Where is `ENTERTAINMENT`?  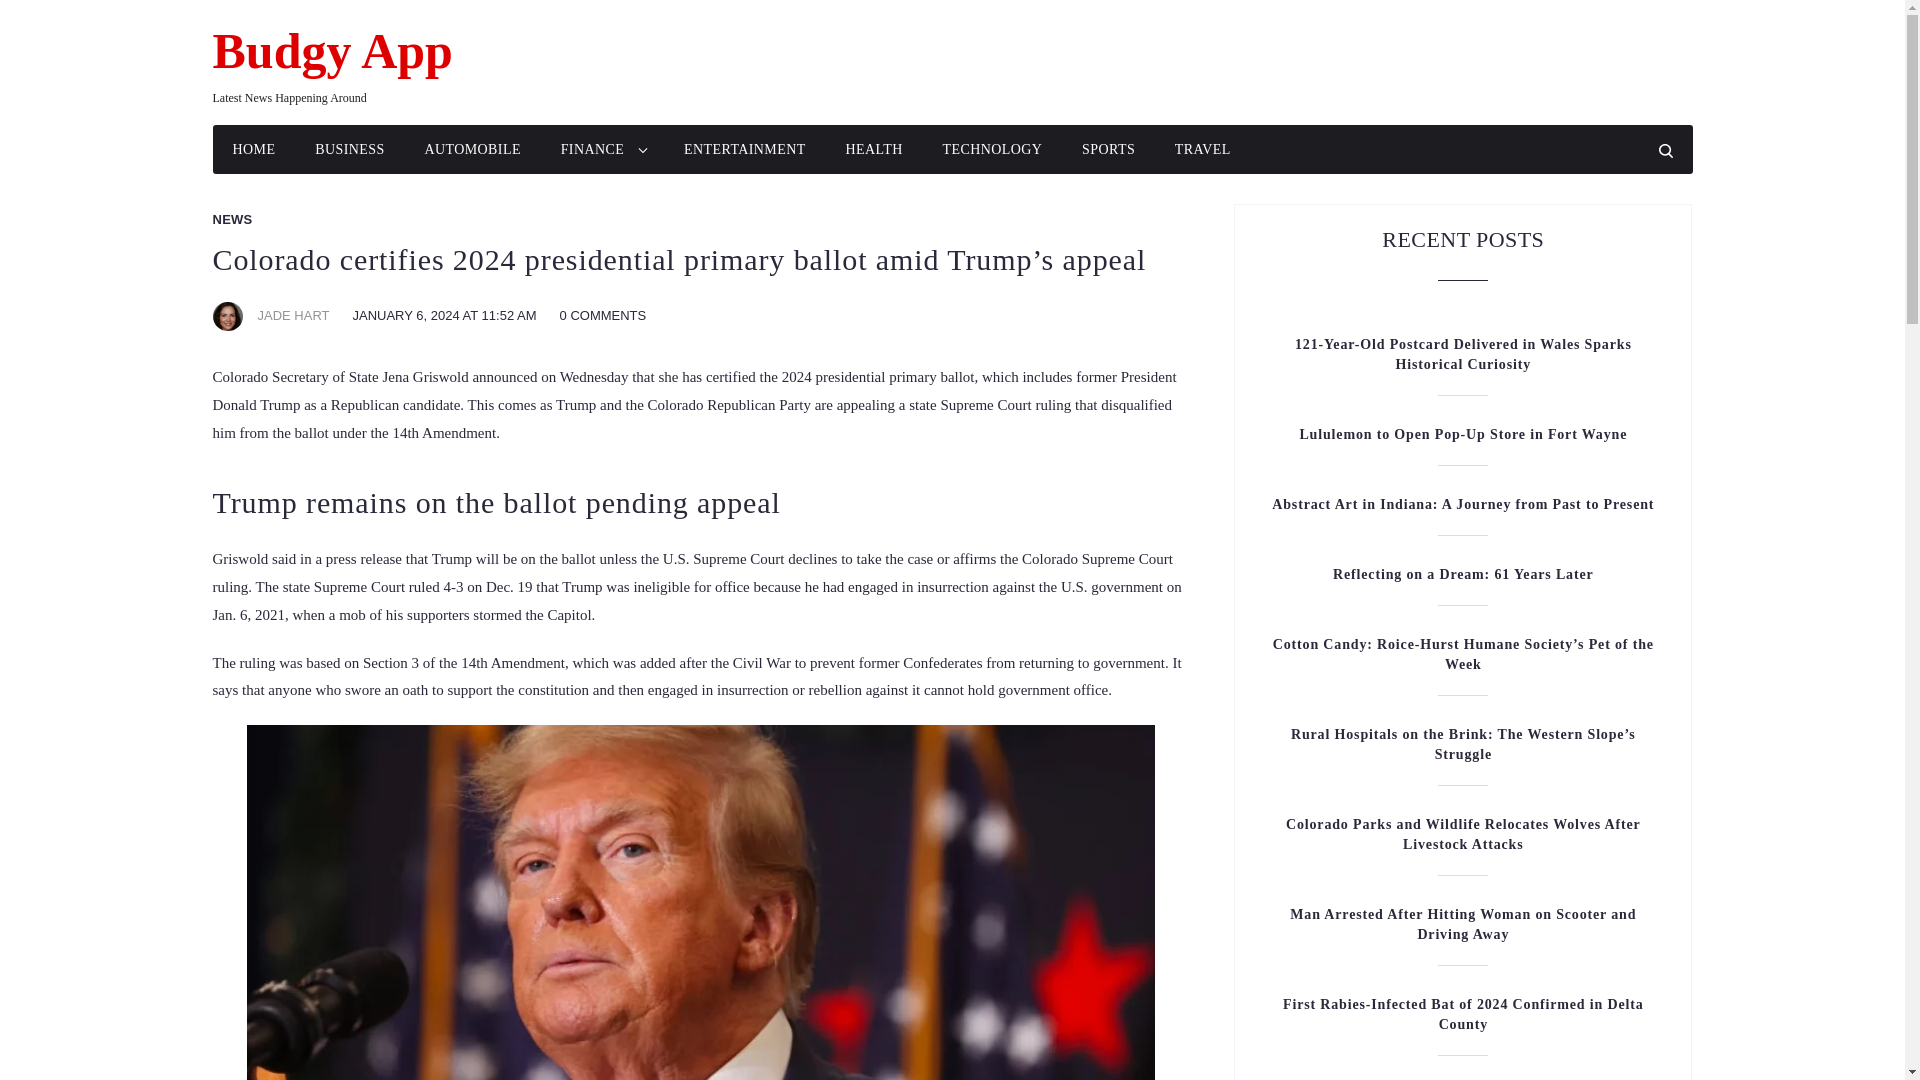 ENTERTAINMENT is located at coordinates (744, 149).